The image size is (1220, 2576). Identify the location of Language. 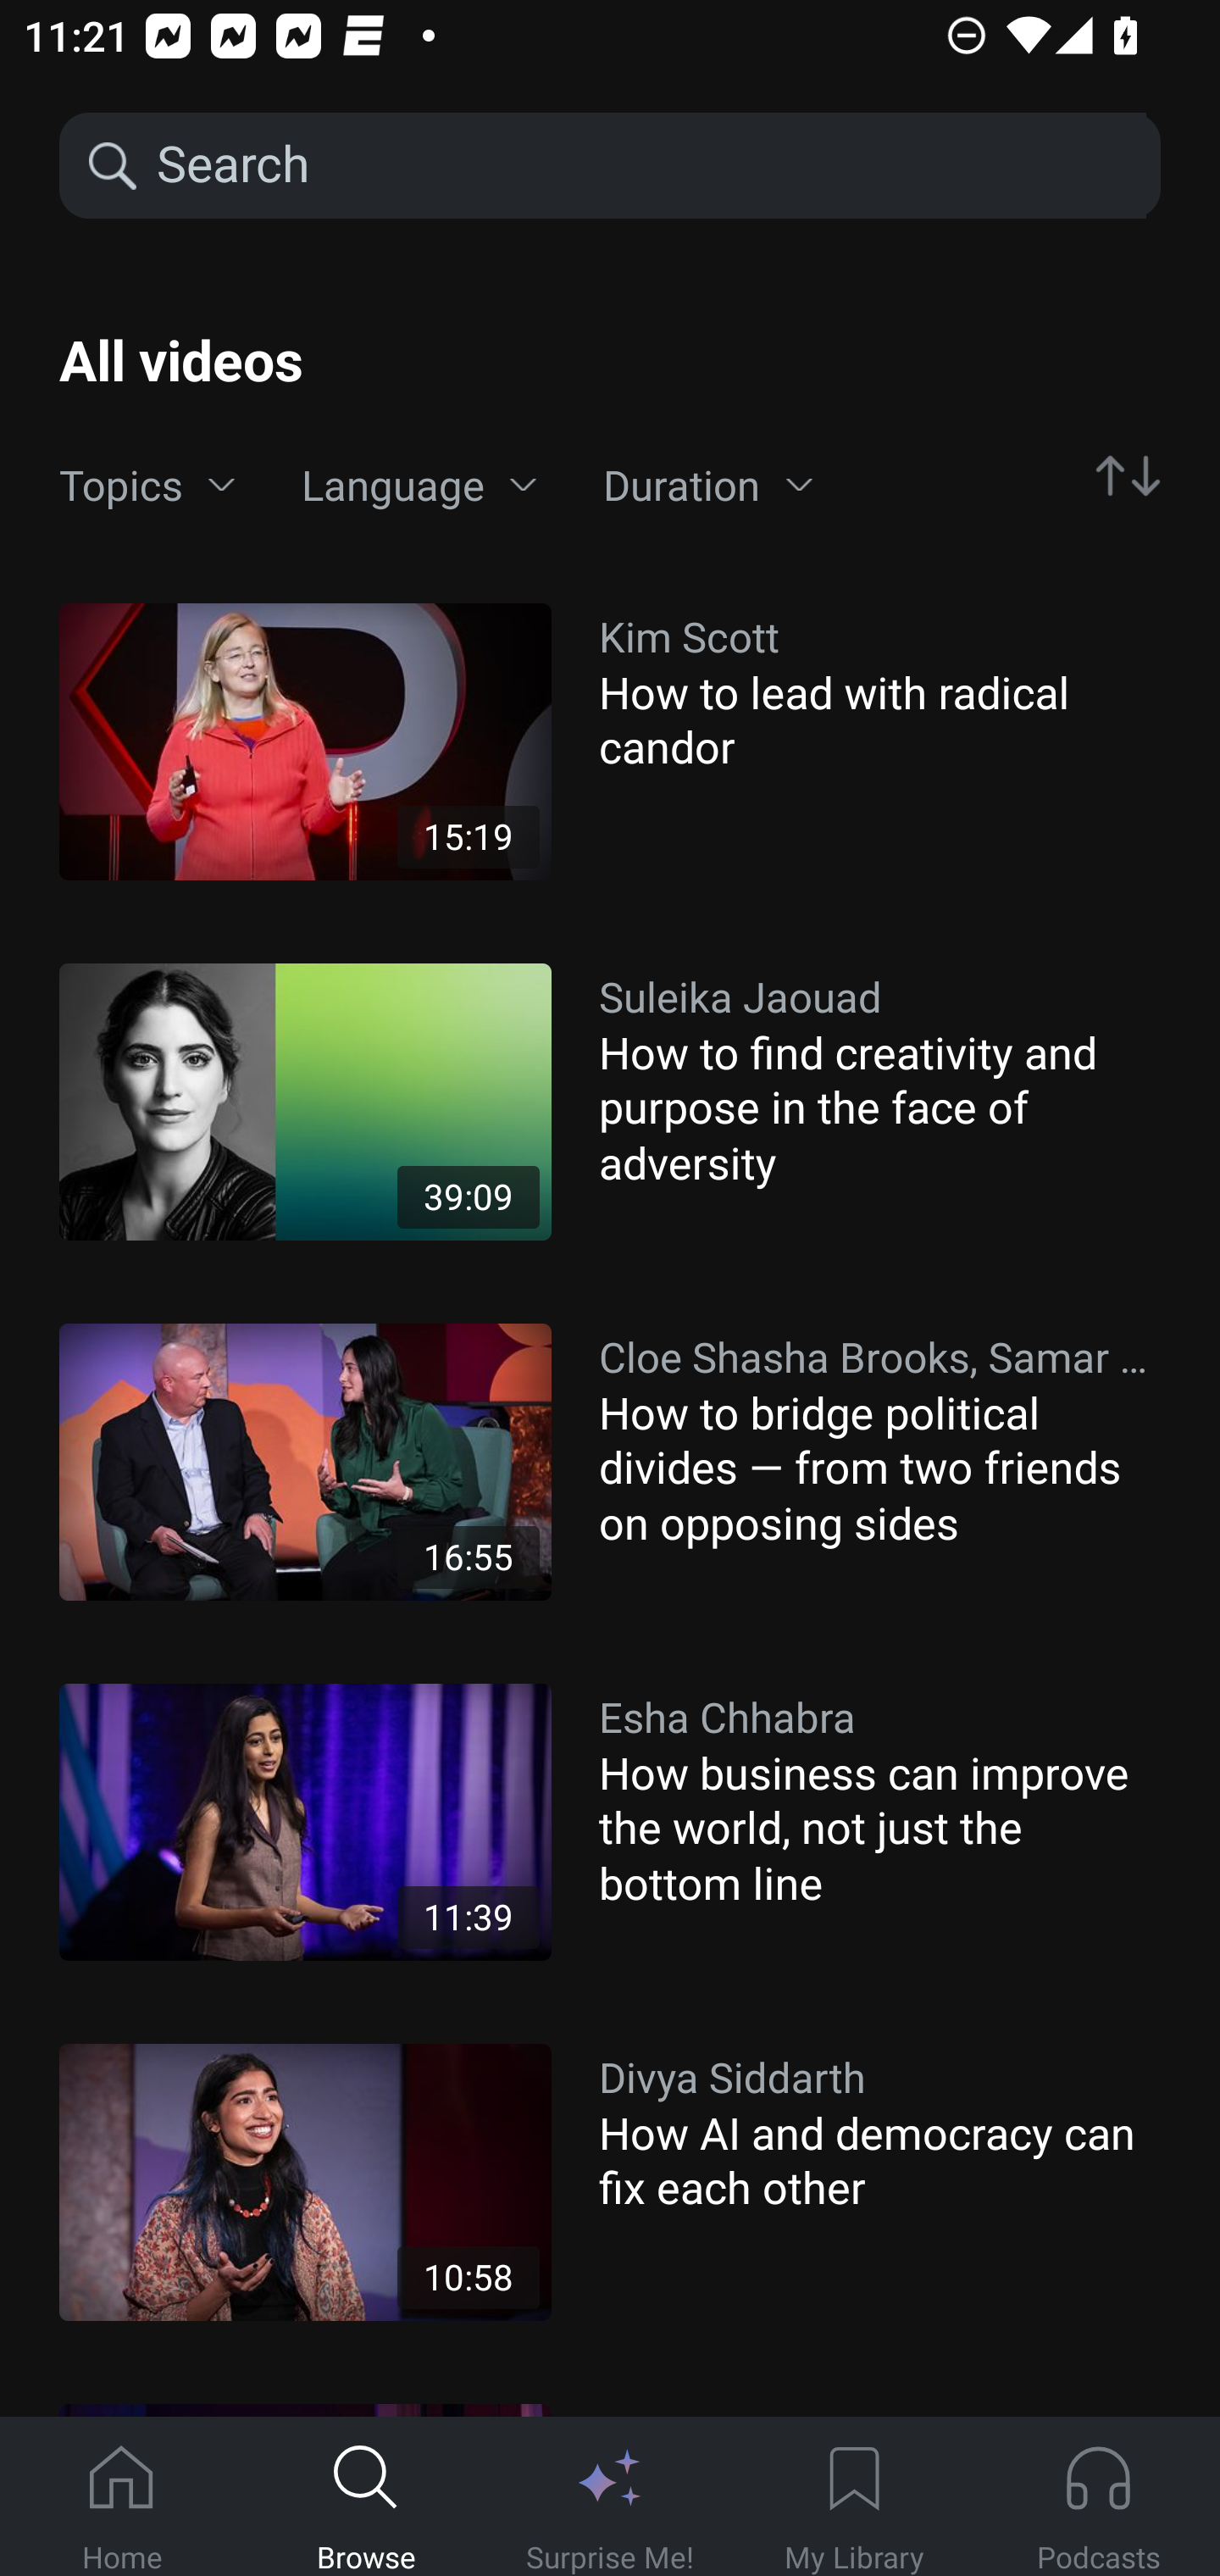
(419, 486).